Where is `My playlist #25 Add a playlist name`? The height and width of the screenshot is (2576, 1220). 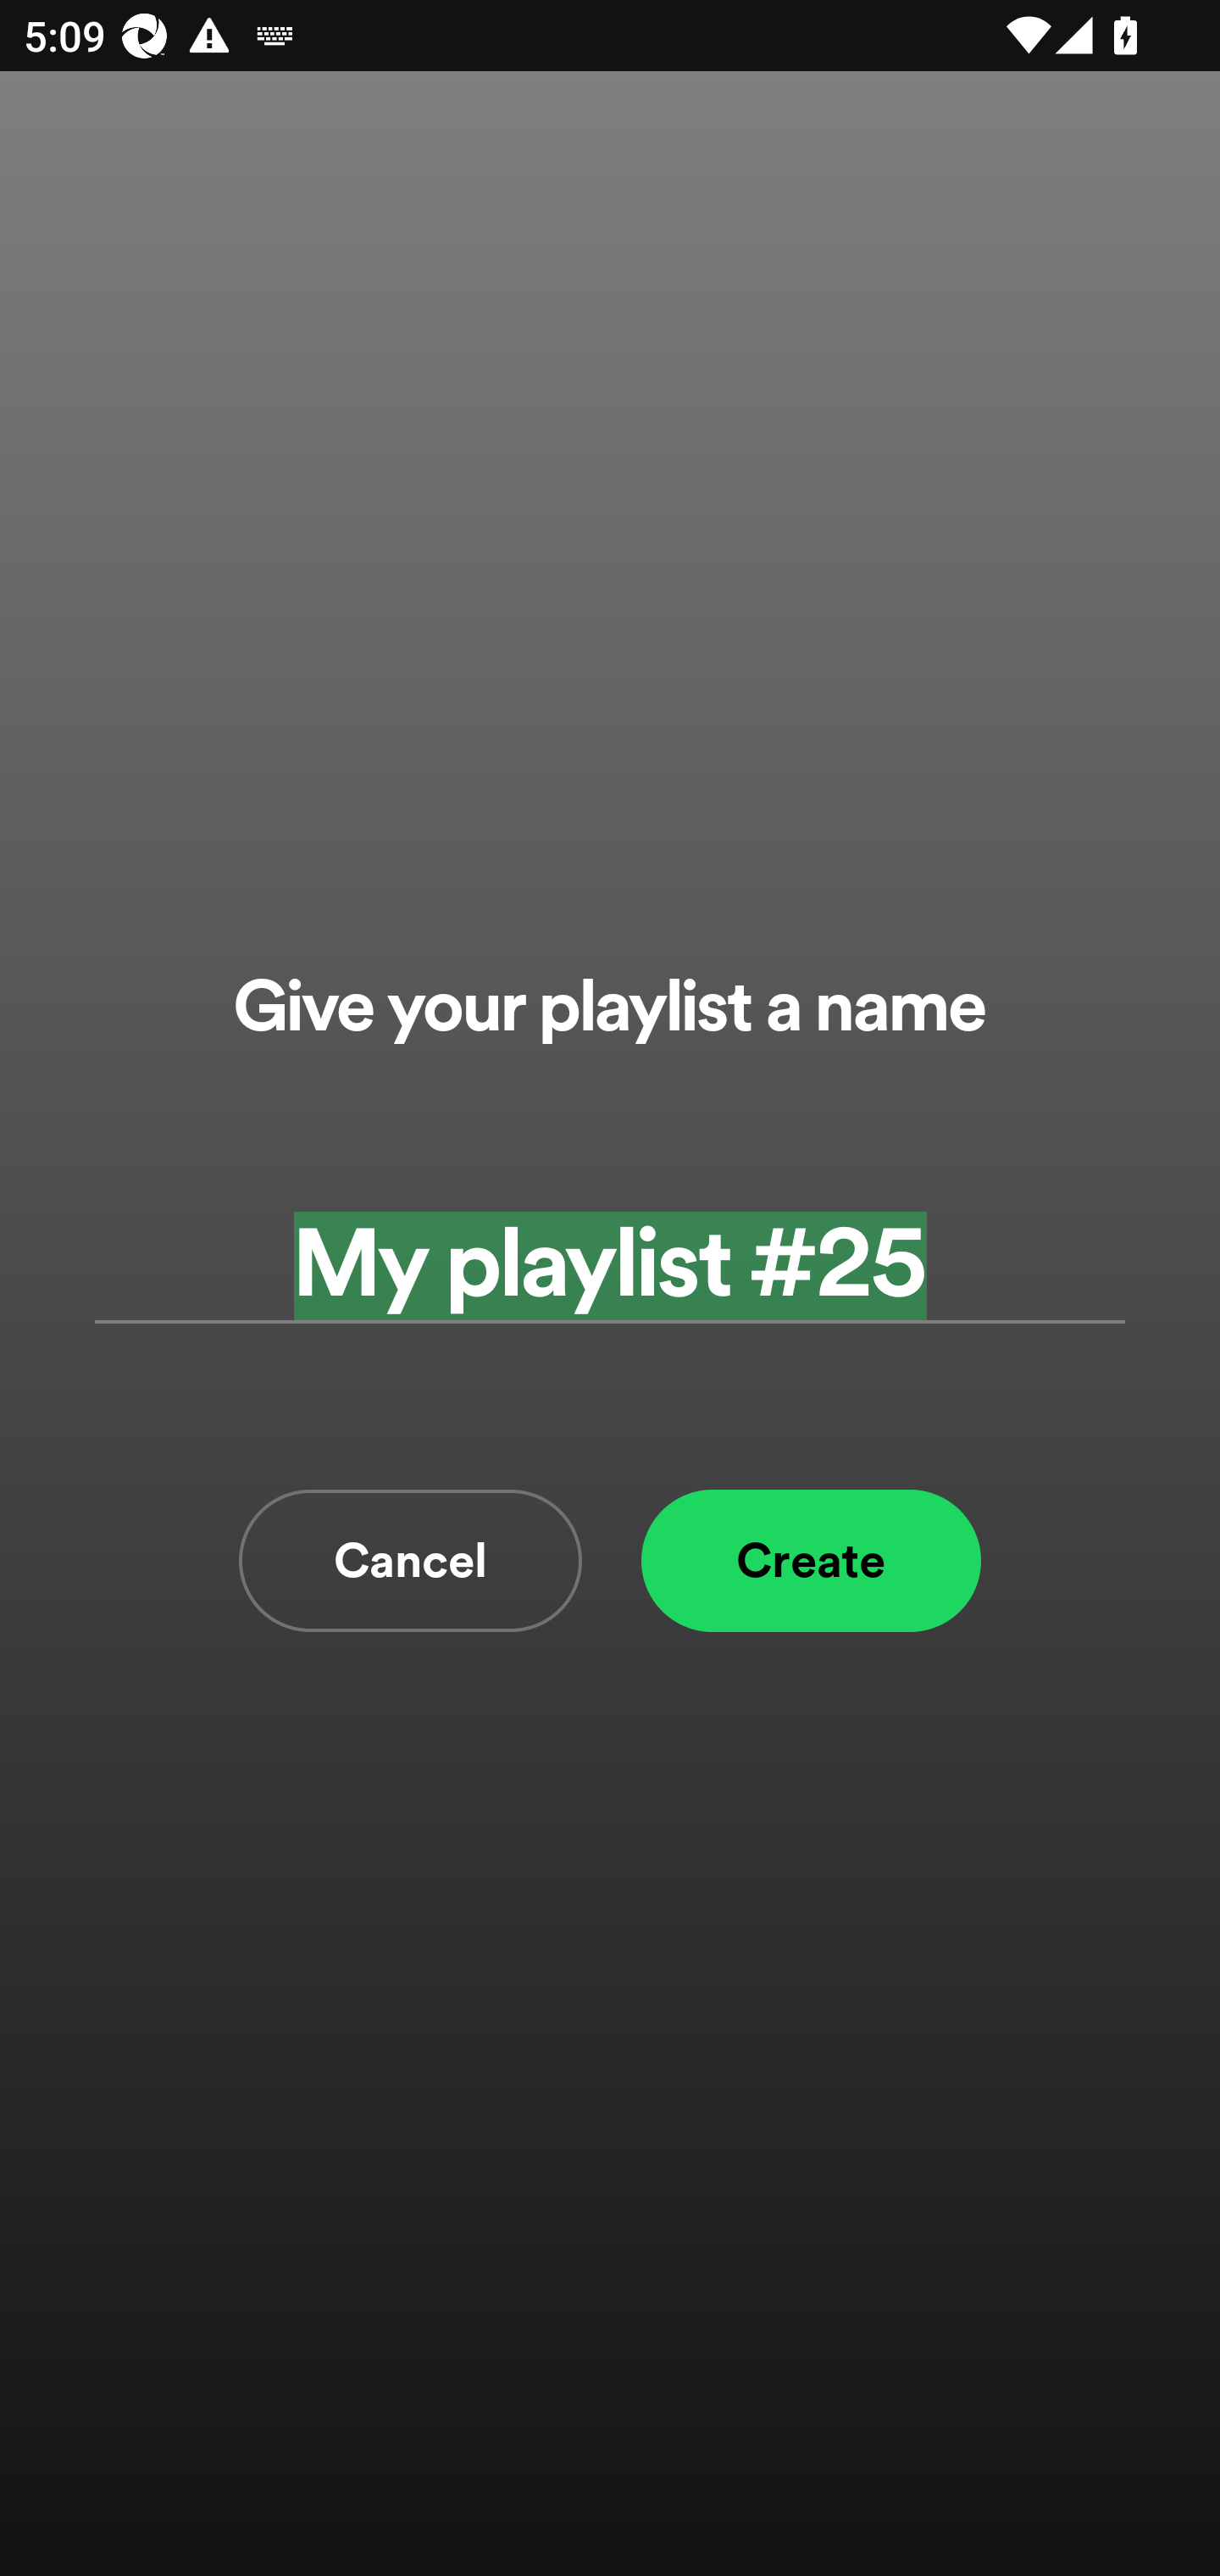 My playlist #25 Add a playlist name is located at coordinates (610, 1264).